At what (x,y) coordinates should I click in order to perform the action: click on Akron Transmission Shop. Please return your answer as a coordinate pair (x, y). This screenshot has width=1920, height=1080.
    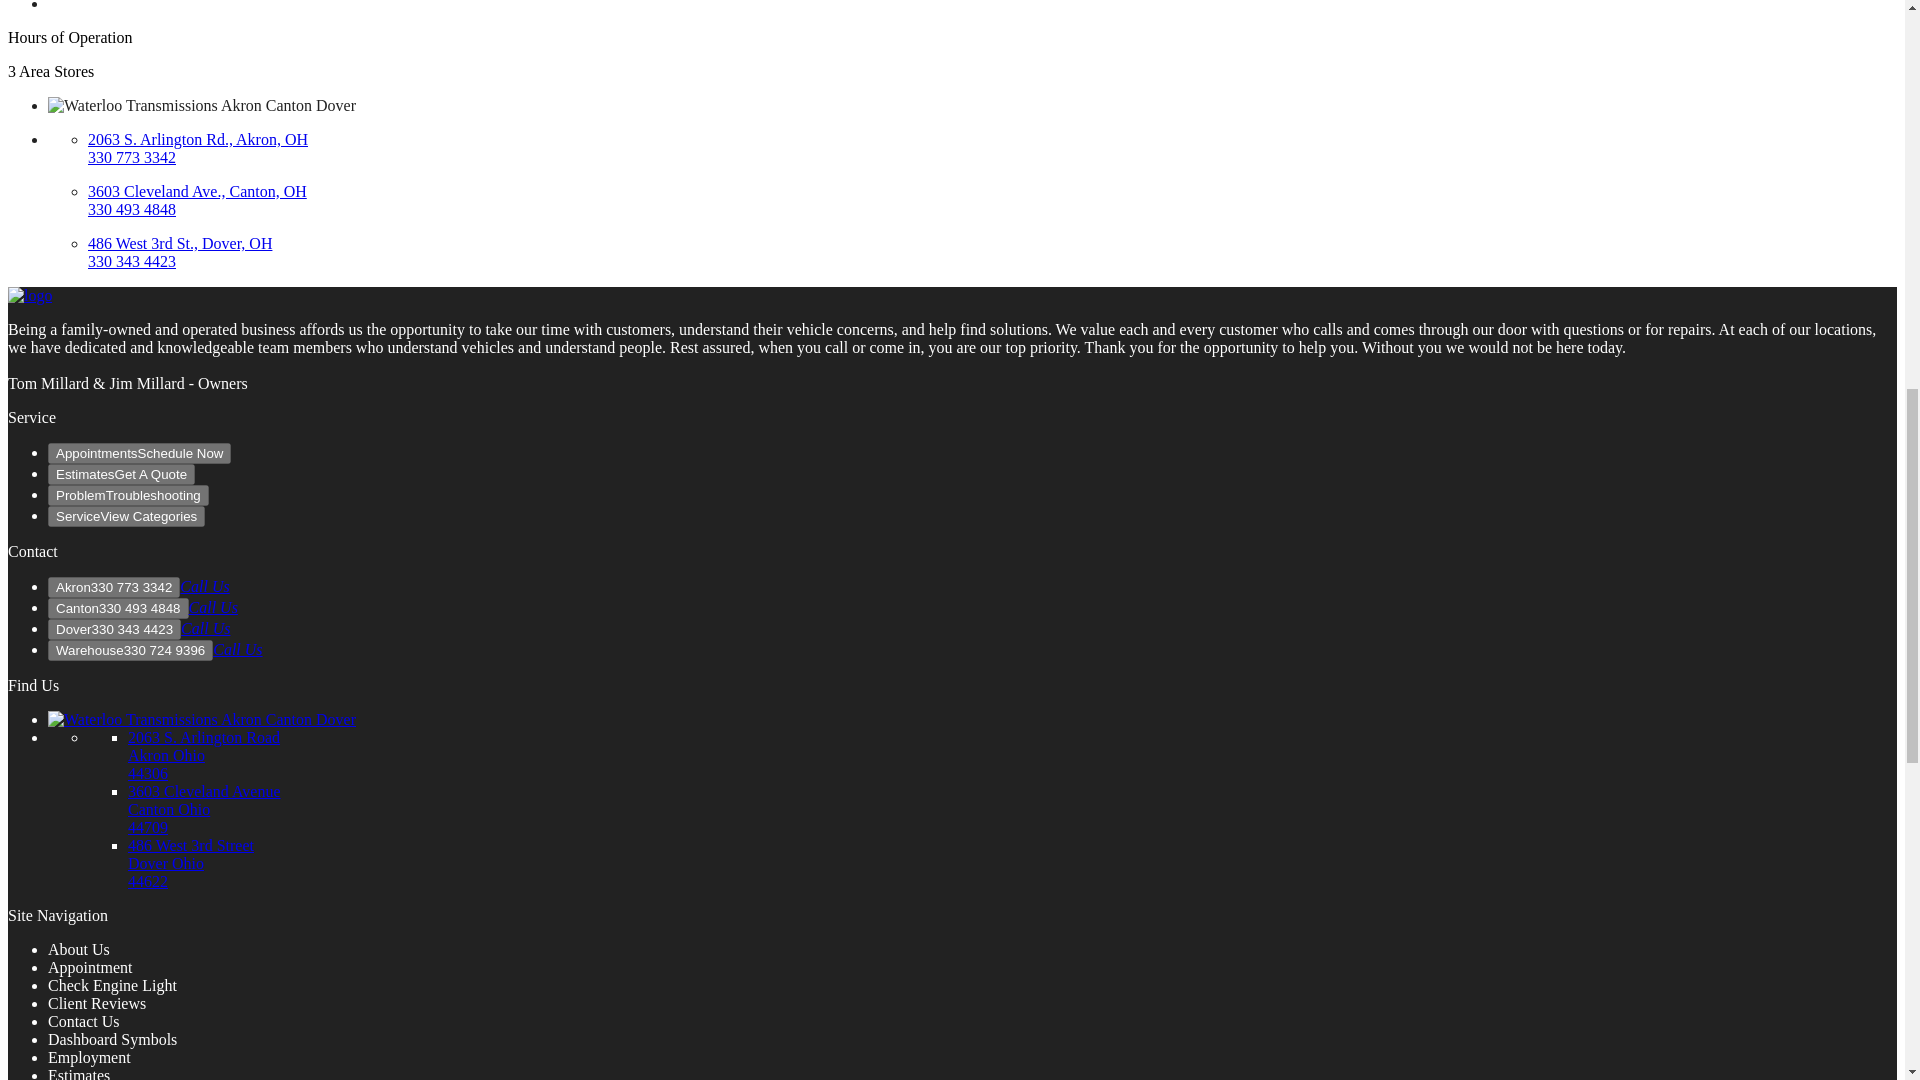
    Looking at the image, I should click on (204, 755).